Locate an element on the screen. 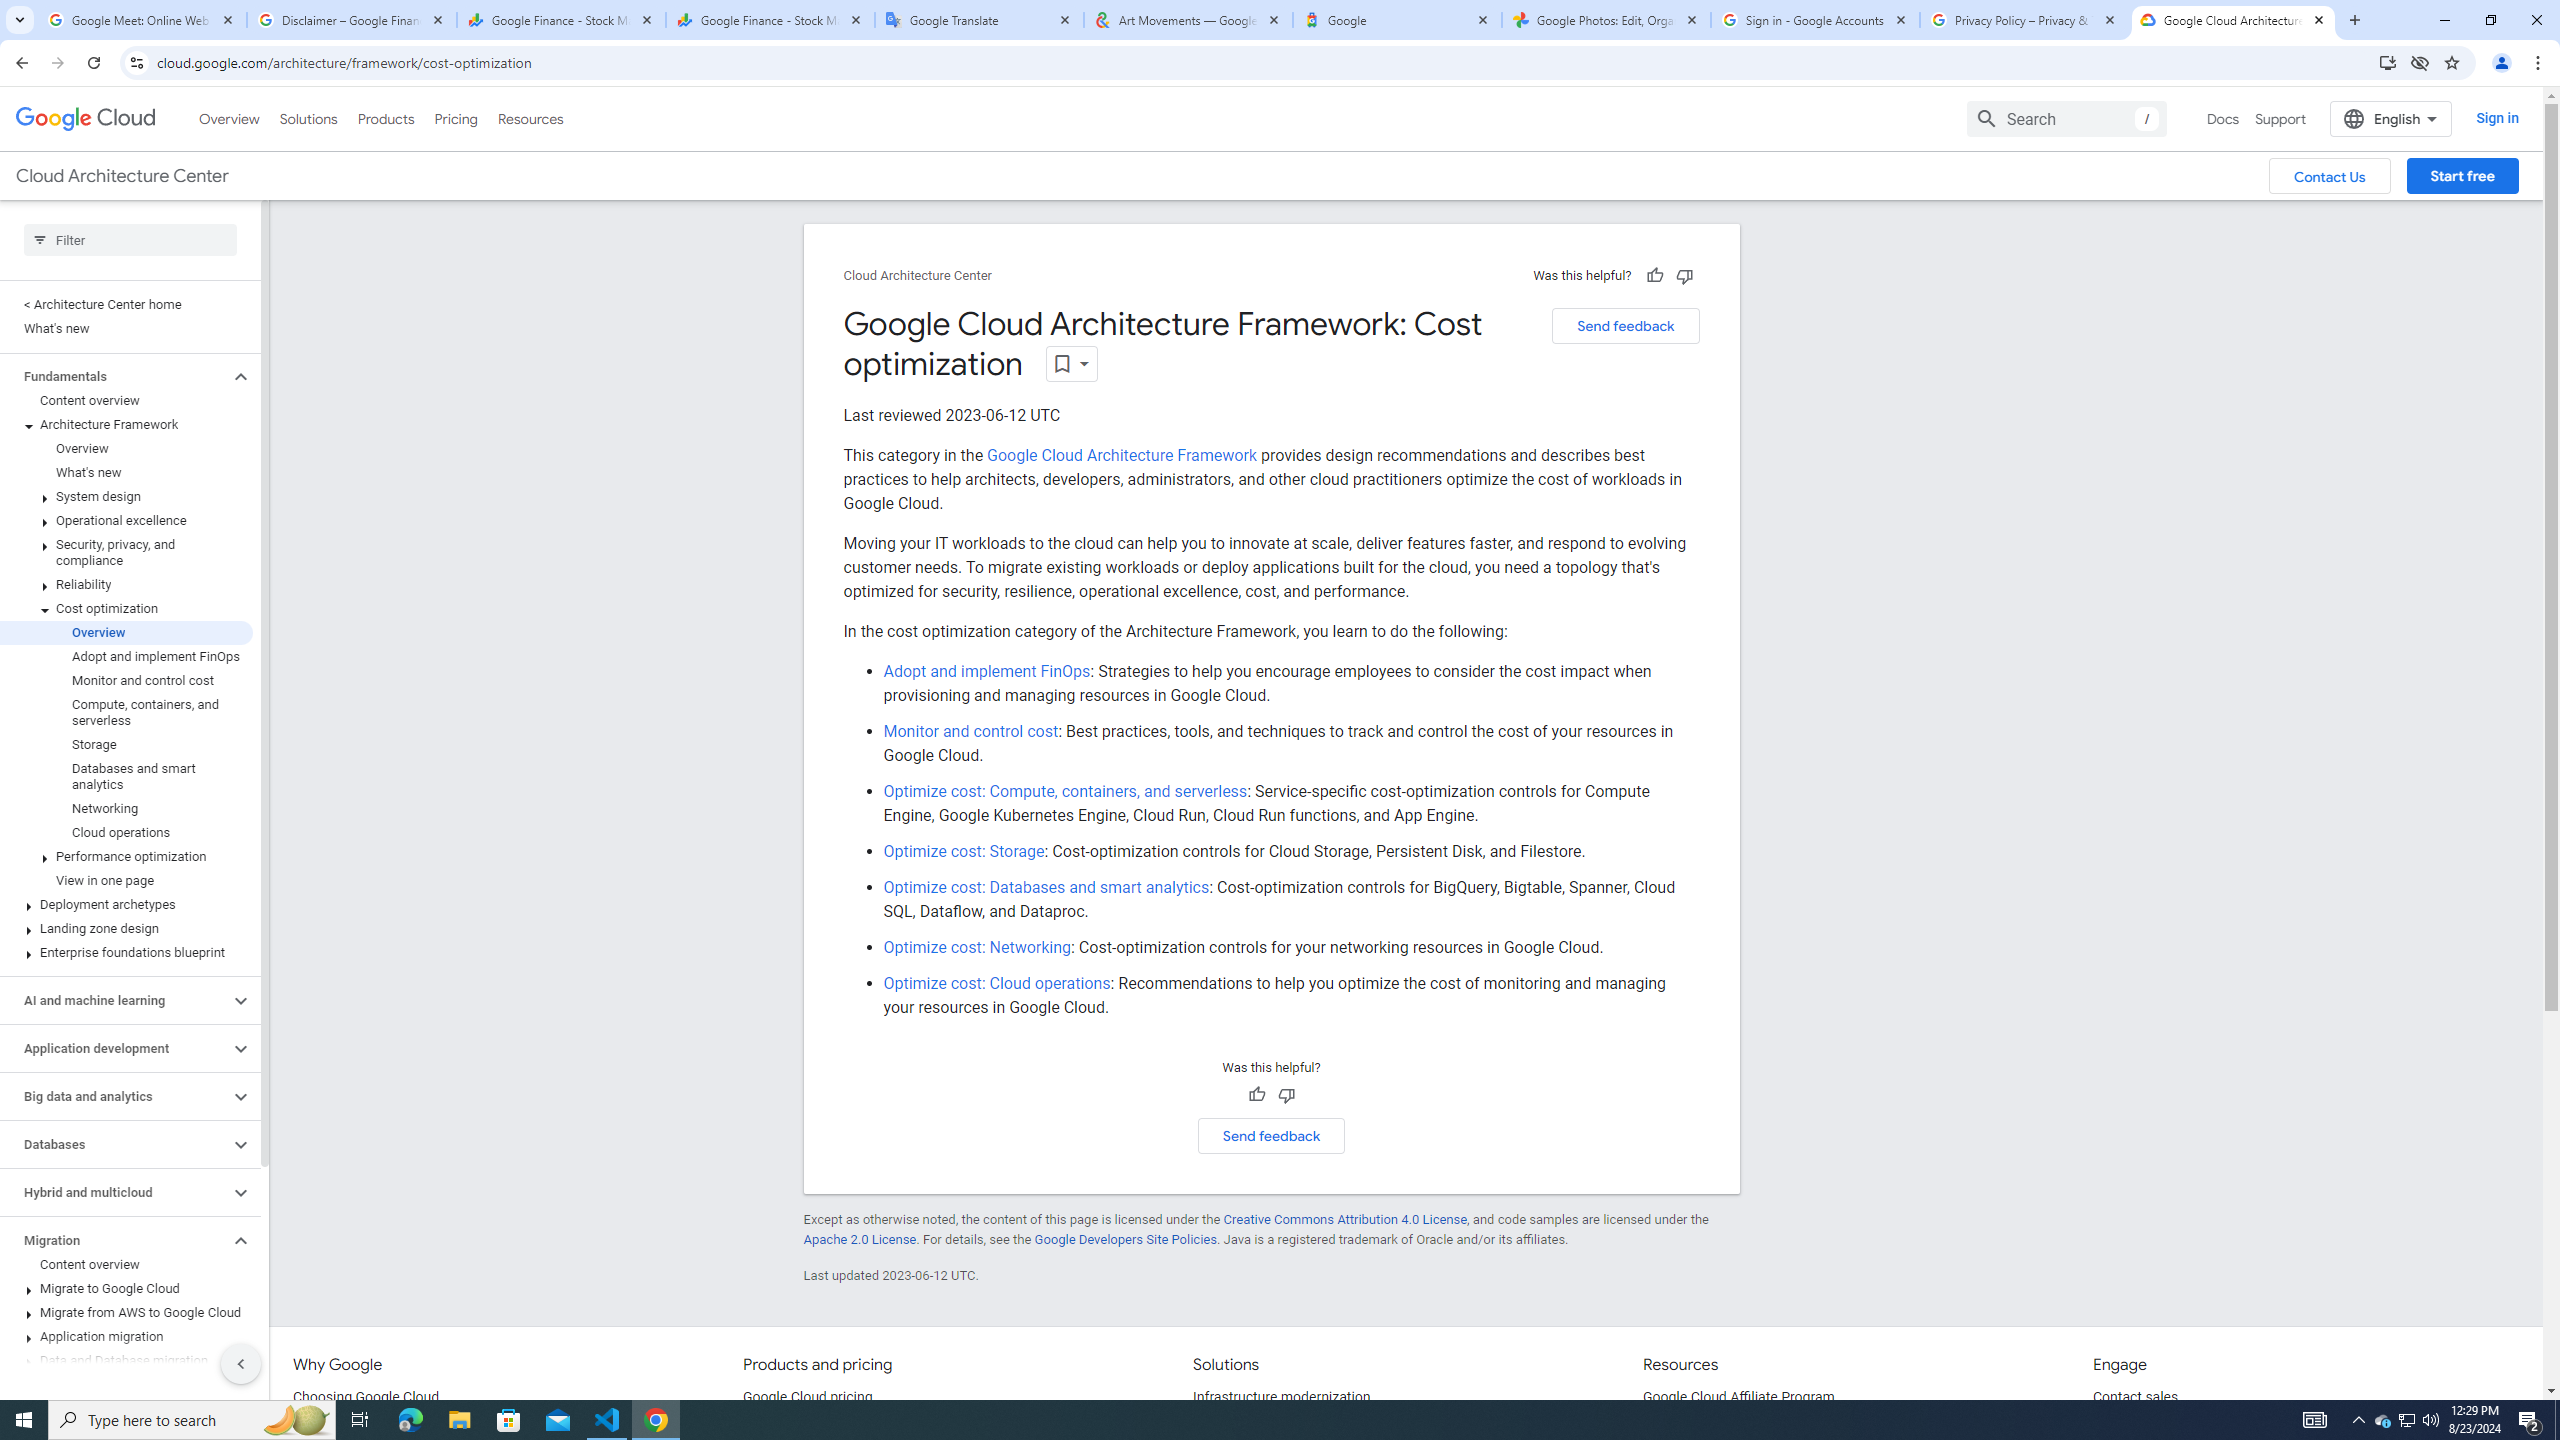 This screenshot has height=1440, width=2560. Operational excellence is located at coordinates (126, 520).